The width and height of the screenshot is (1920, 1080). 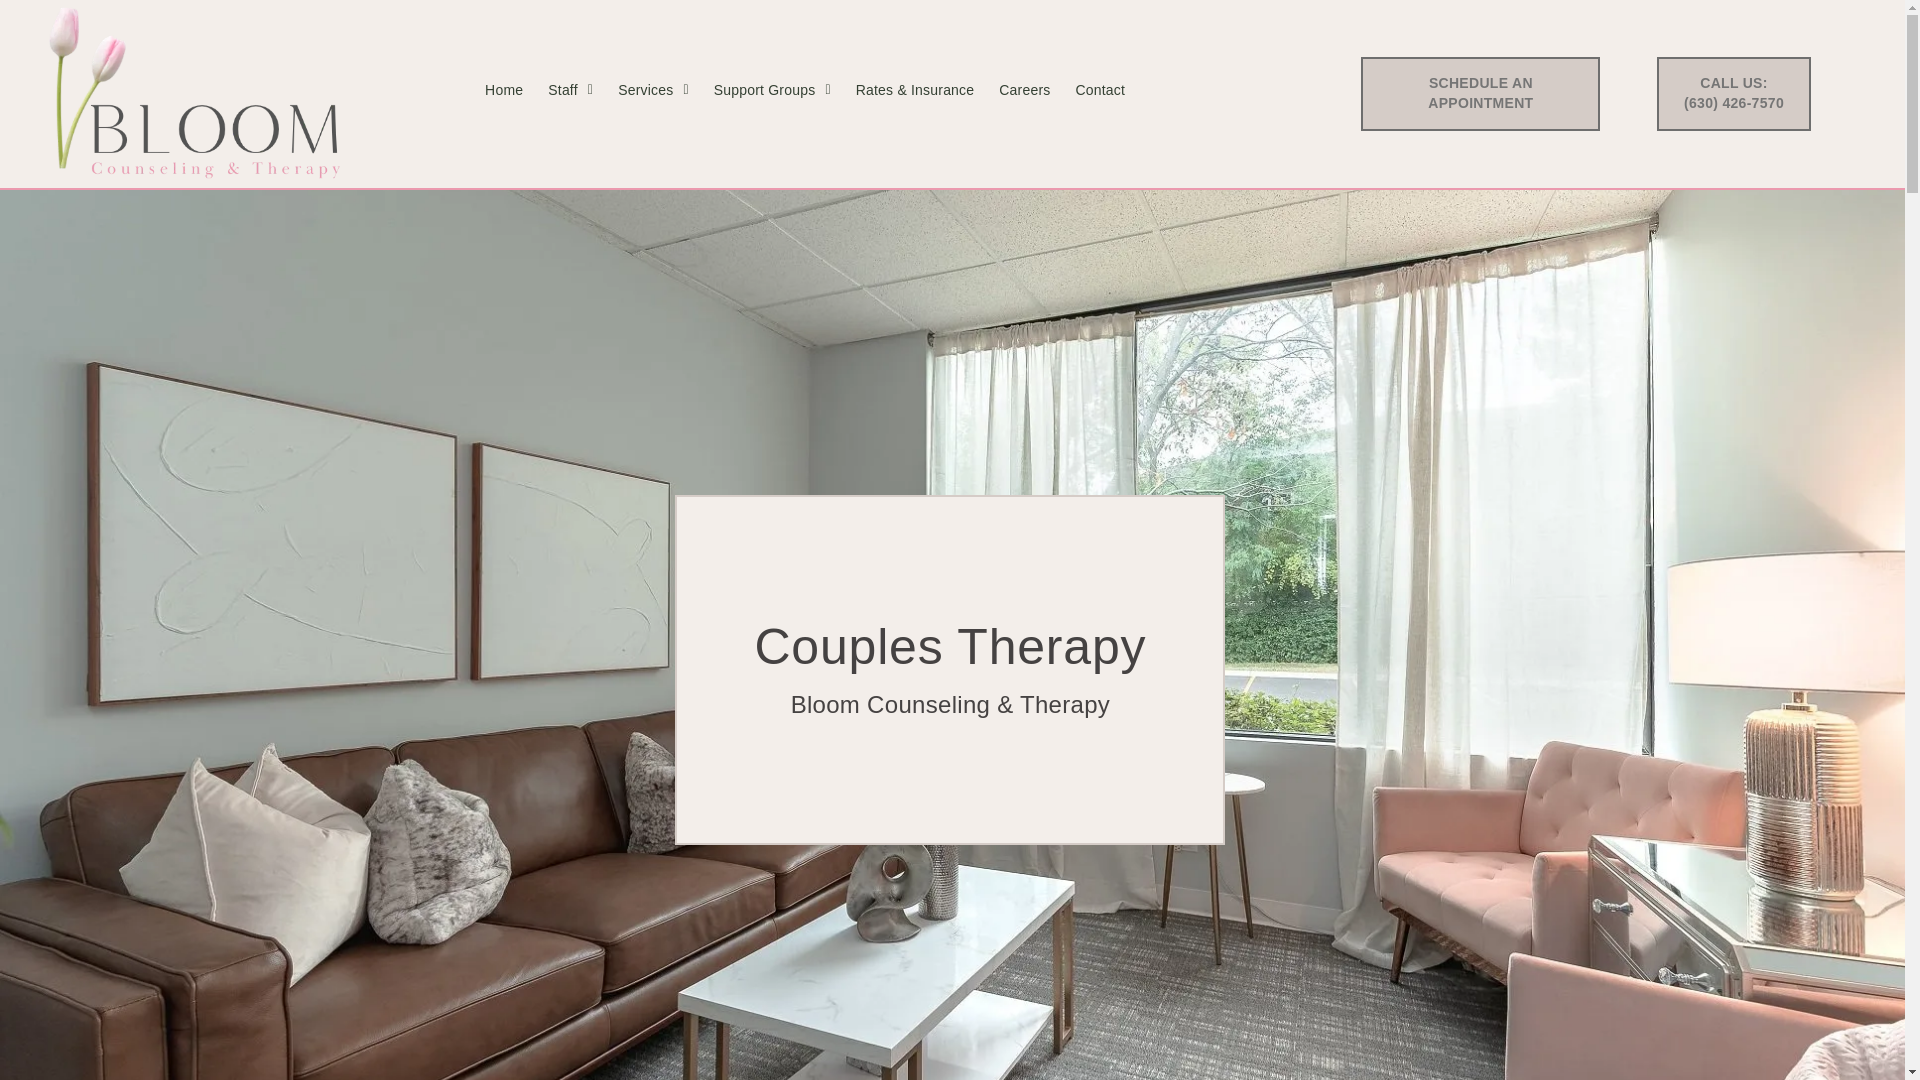 I want to click on Contact, so click(x=1100, y=90).